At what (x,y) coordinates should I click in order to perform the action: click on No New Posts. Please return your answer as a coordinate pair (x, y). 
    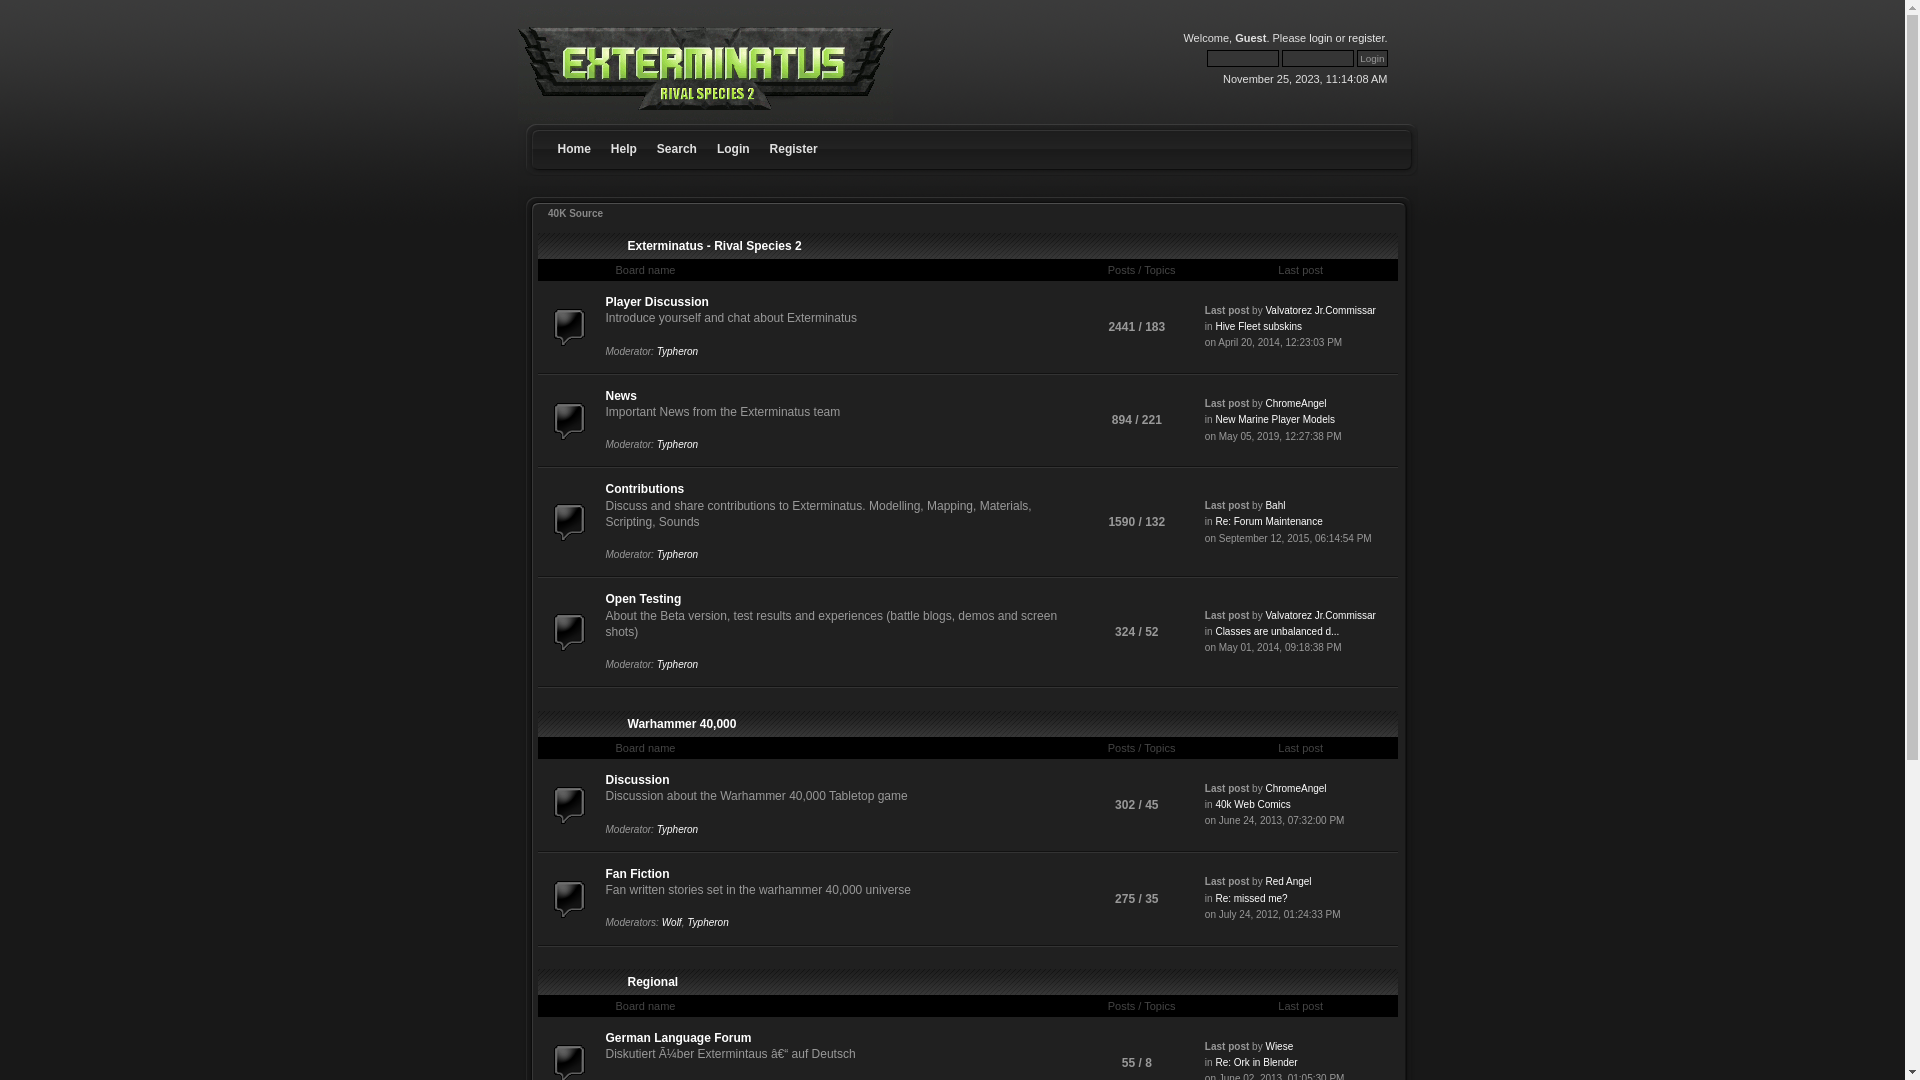
    Looking at the image, I should click on (569, 421).